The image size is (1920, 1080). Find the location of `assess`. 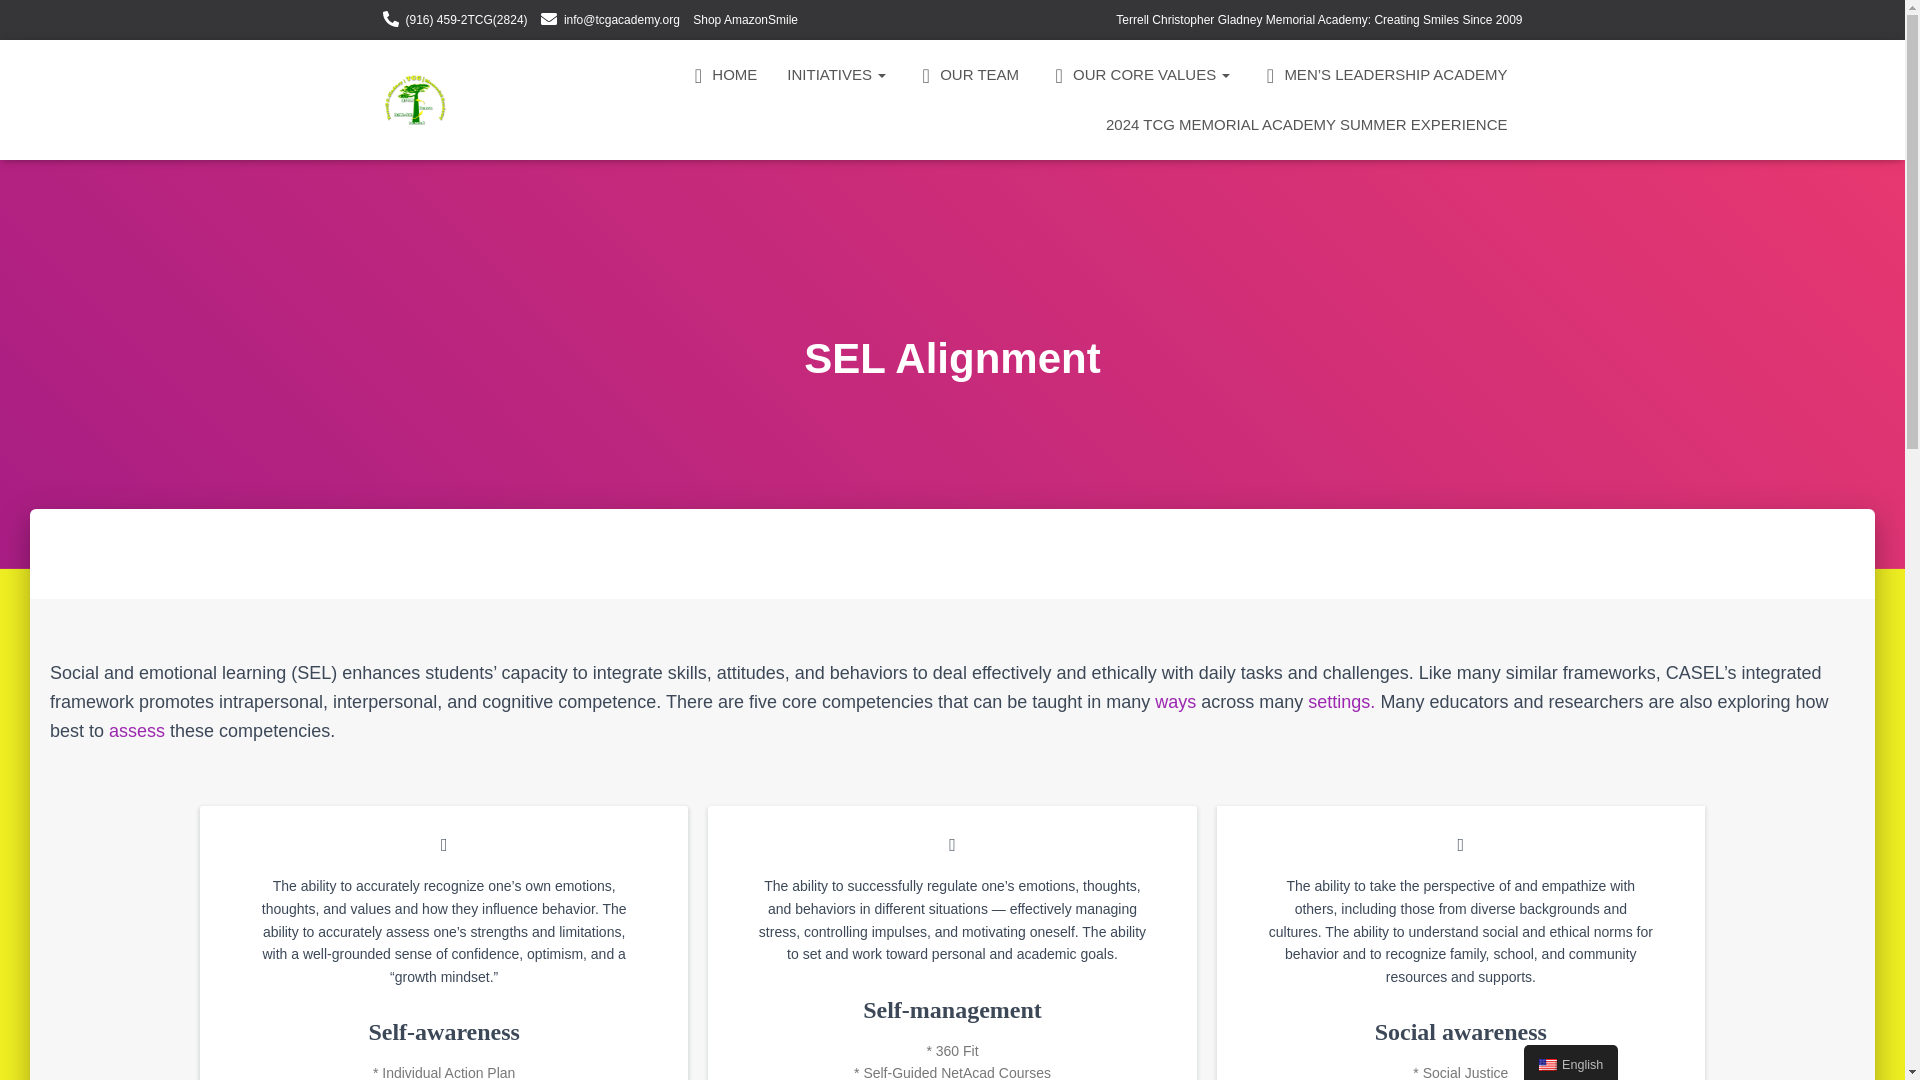

assess is located at coordinates (137, 730).